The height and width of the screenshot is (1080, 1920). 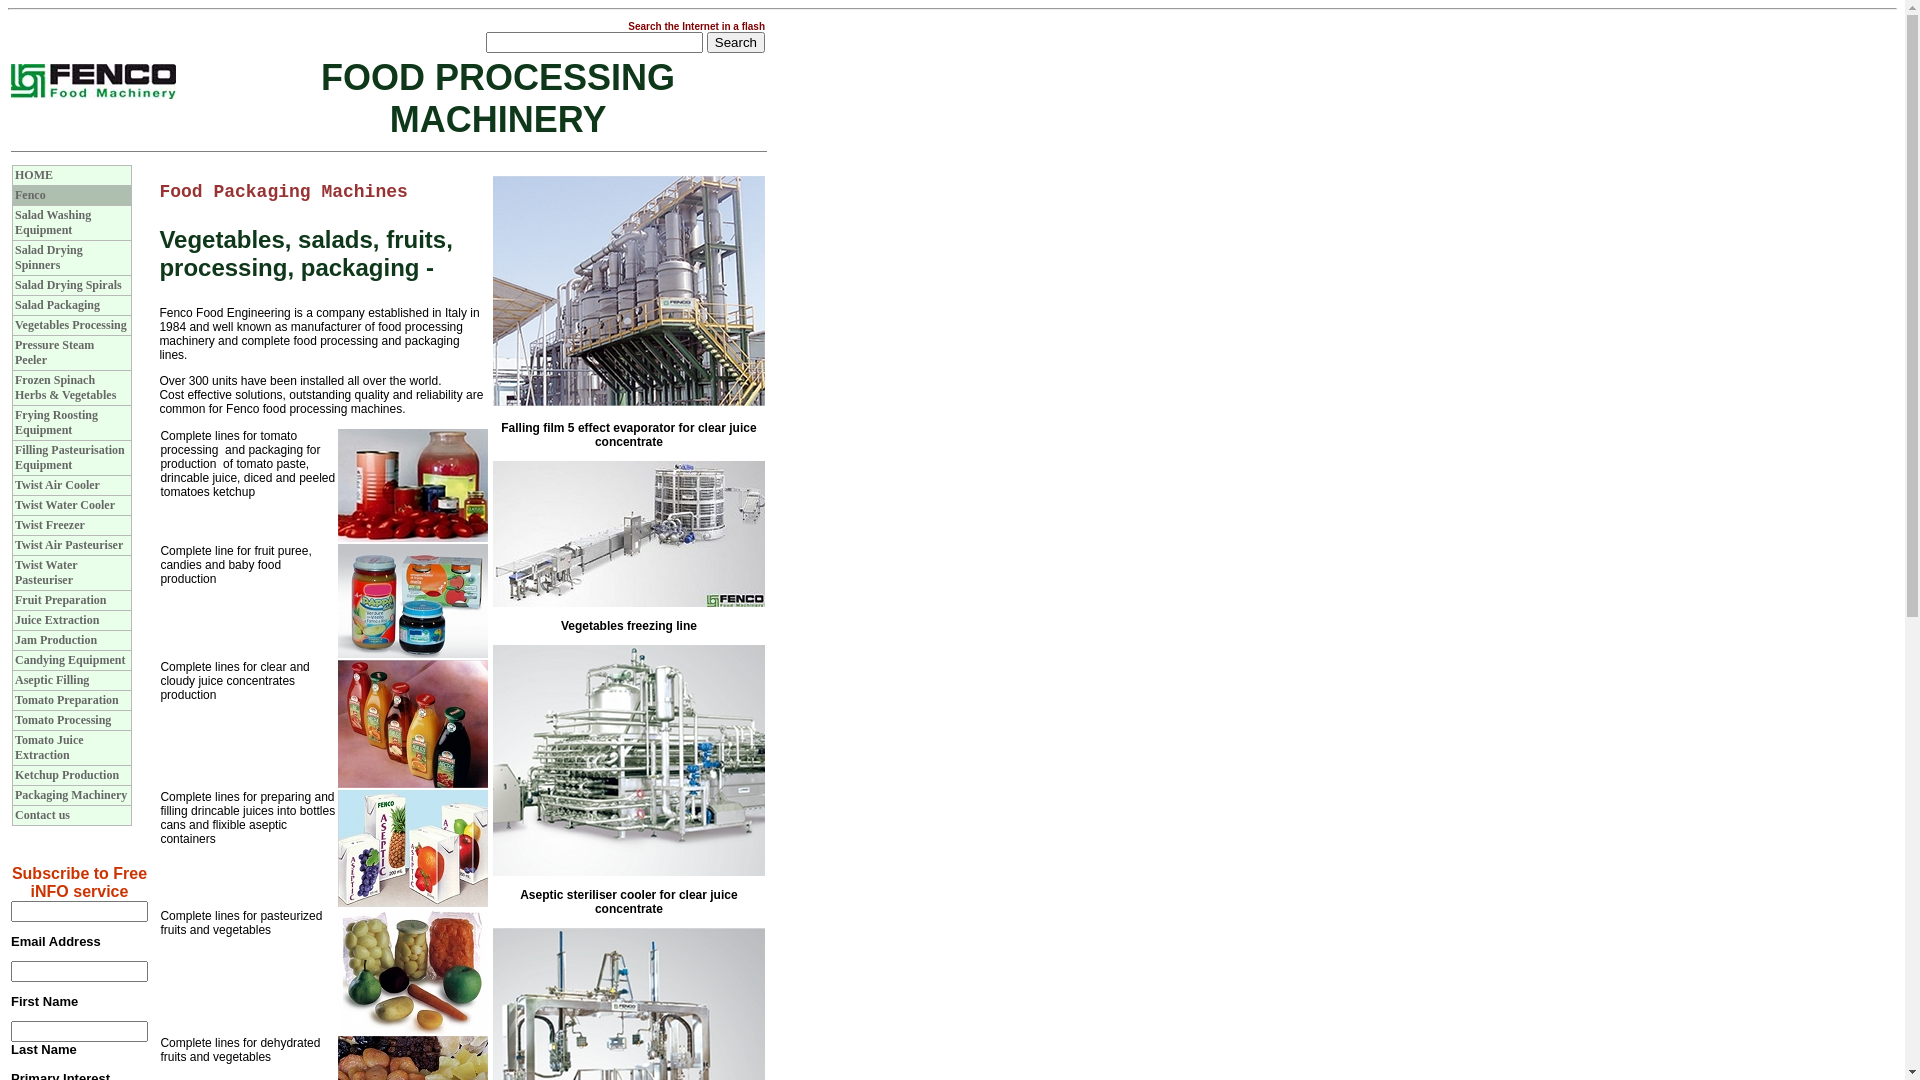 What do you see at coordinates (46, 572) in the screenshot?
I see `Twist Water Pasteuriser` at bounding box center [46, 572].